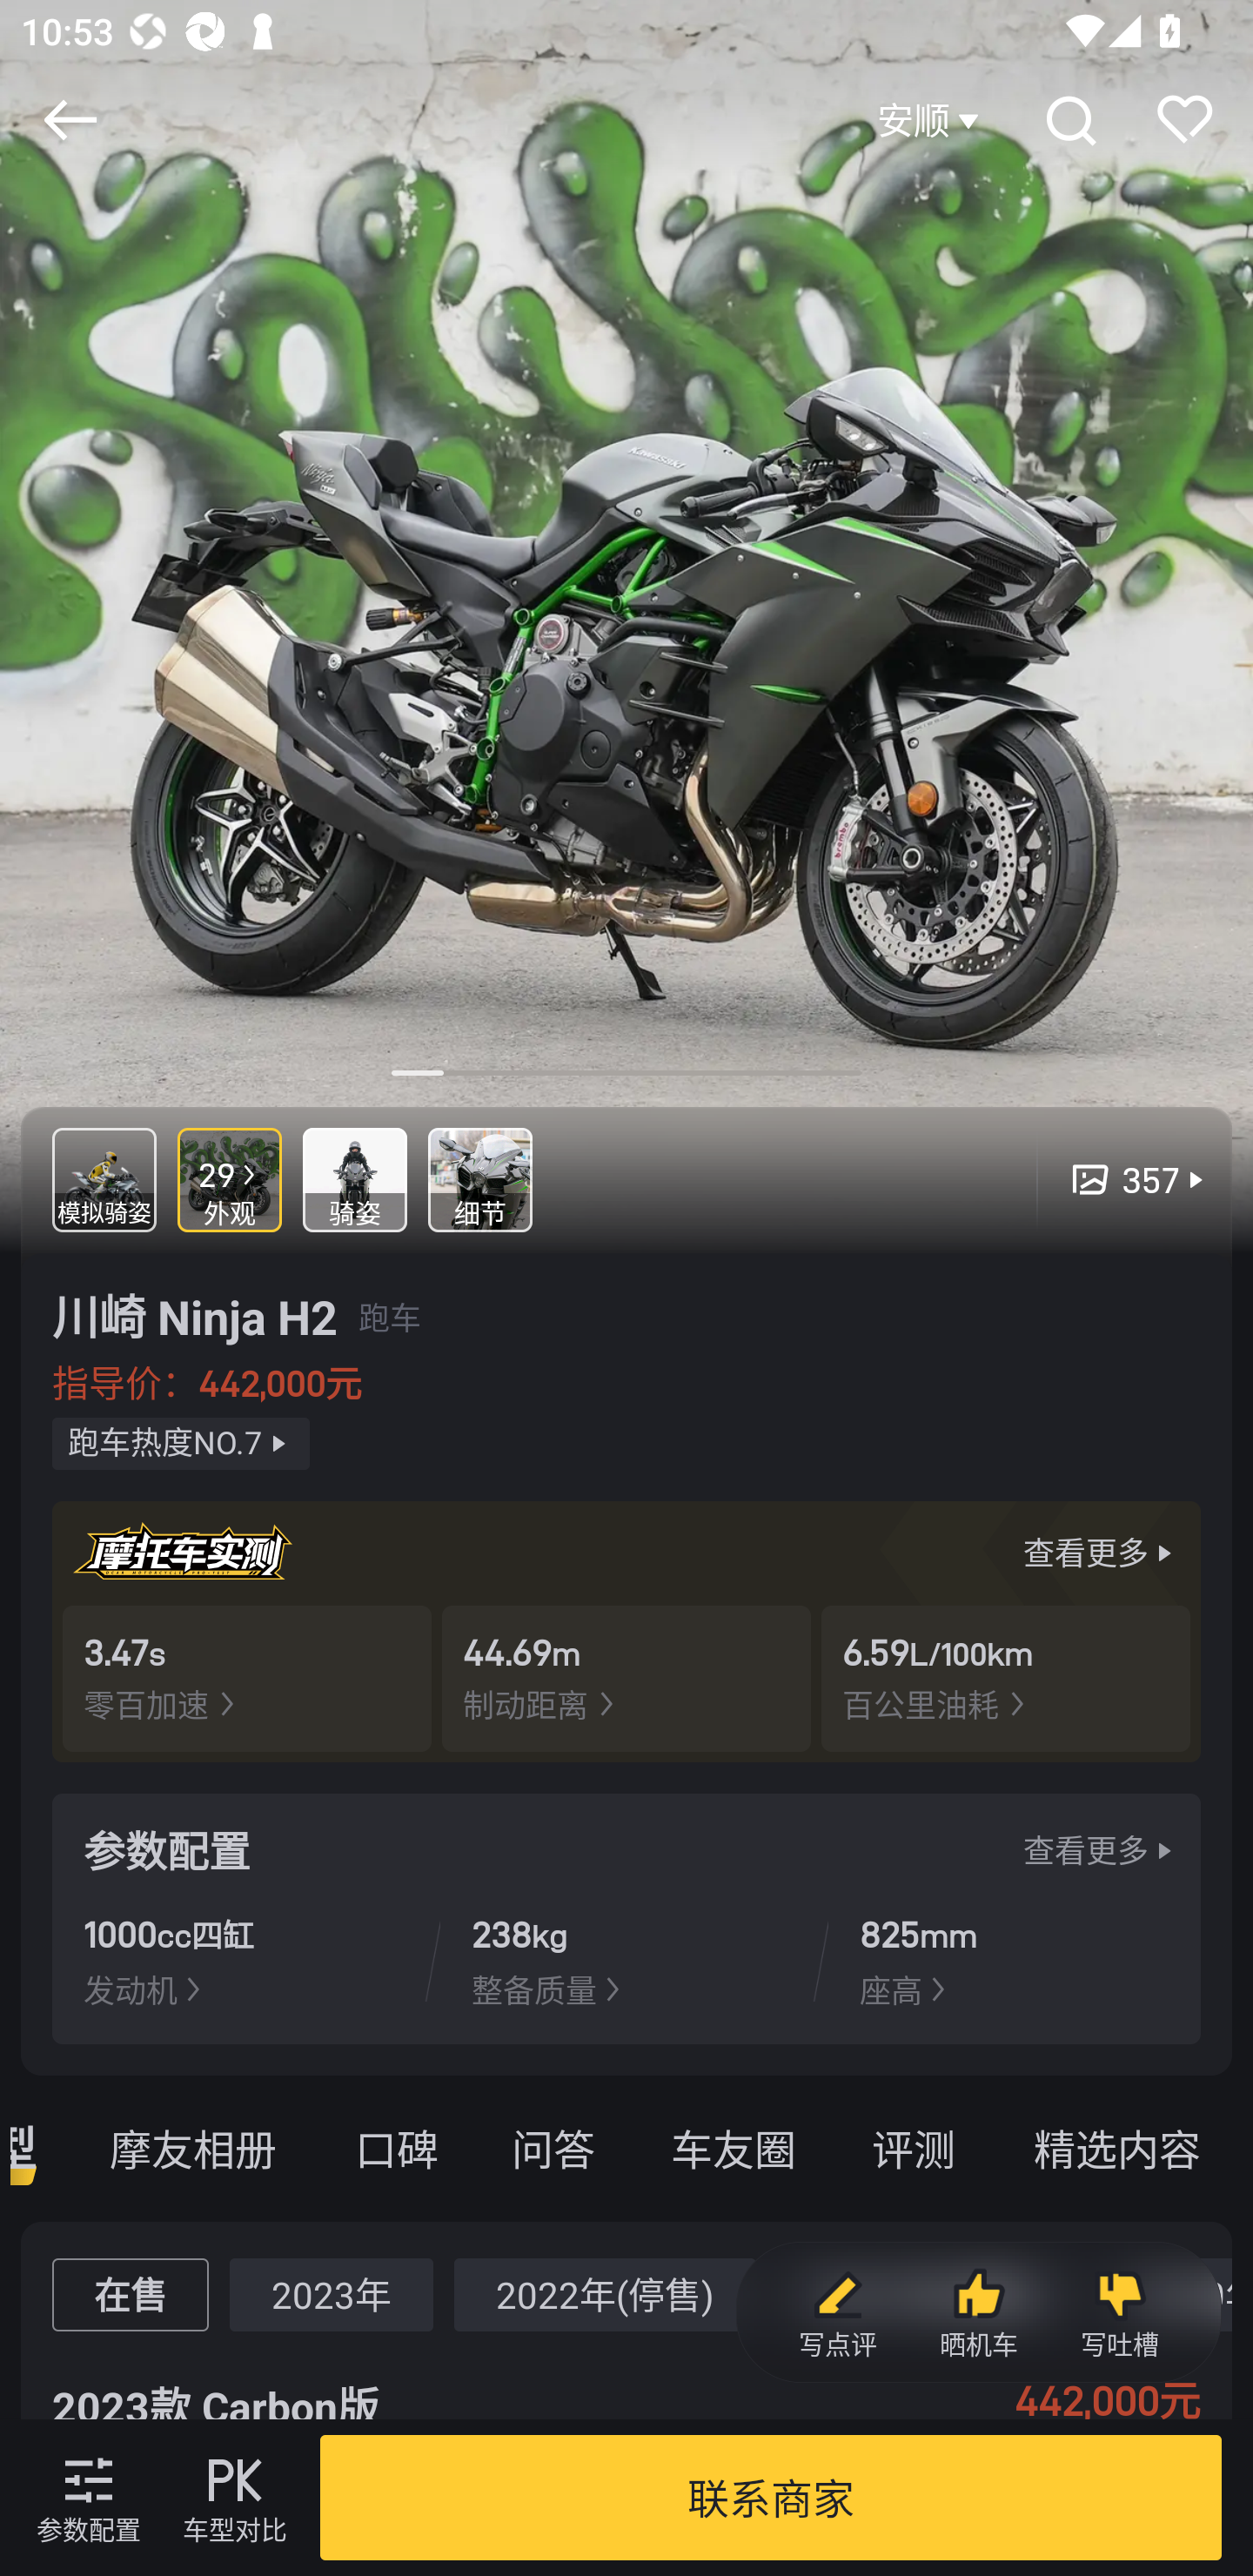 Image resolution: width=1253 pixels, height=2576 pixels. What do you see at coordinates (1069, 119) in the screenshot?
I see `` at bounding box center [1069, 119].